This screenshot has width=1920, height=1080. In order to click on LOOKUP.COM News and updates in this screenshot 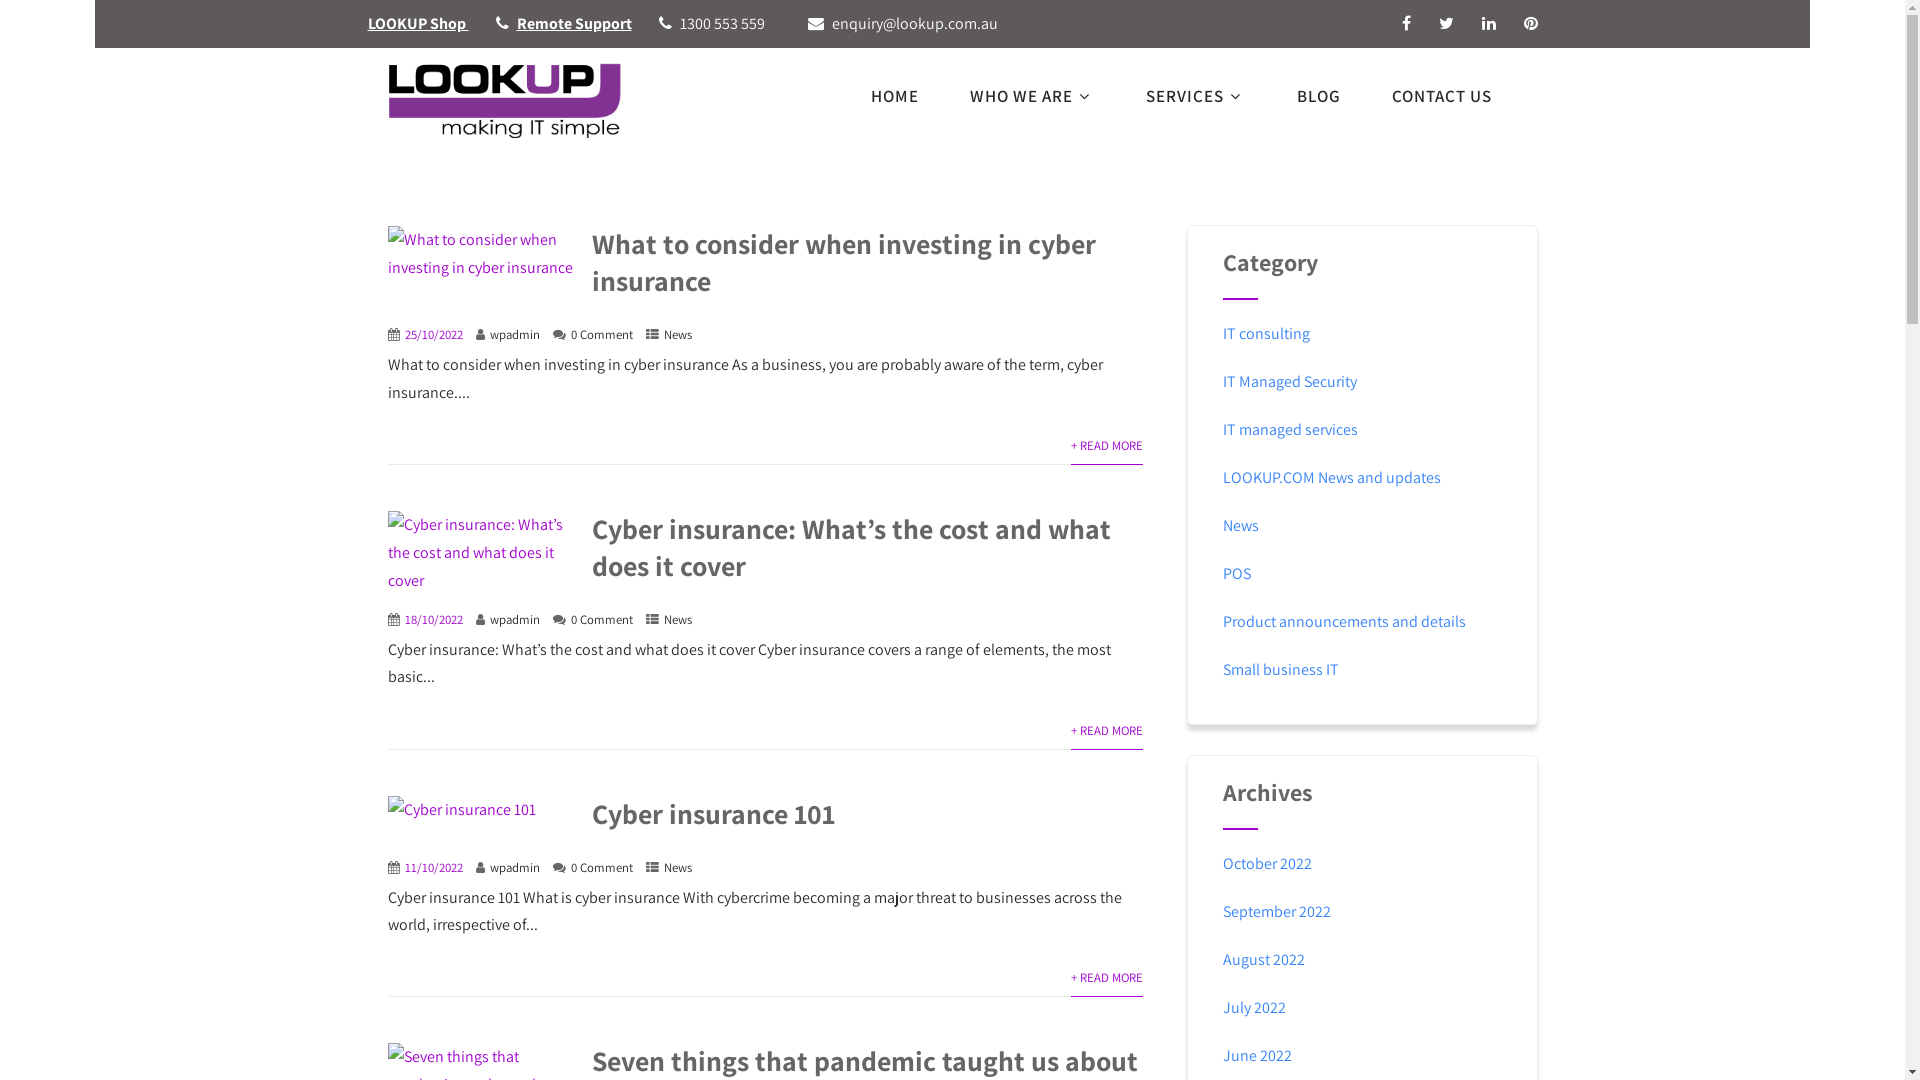, I will do `click(1332, 478)`.